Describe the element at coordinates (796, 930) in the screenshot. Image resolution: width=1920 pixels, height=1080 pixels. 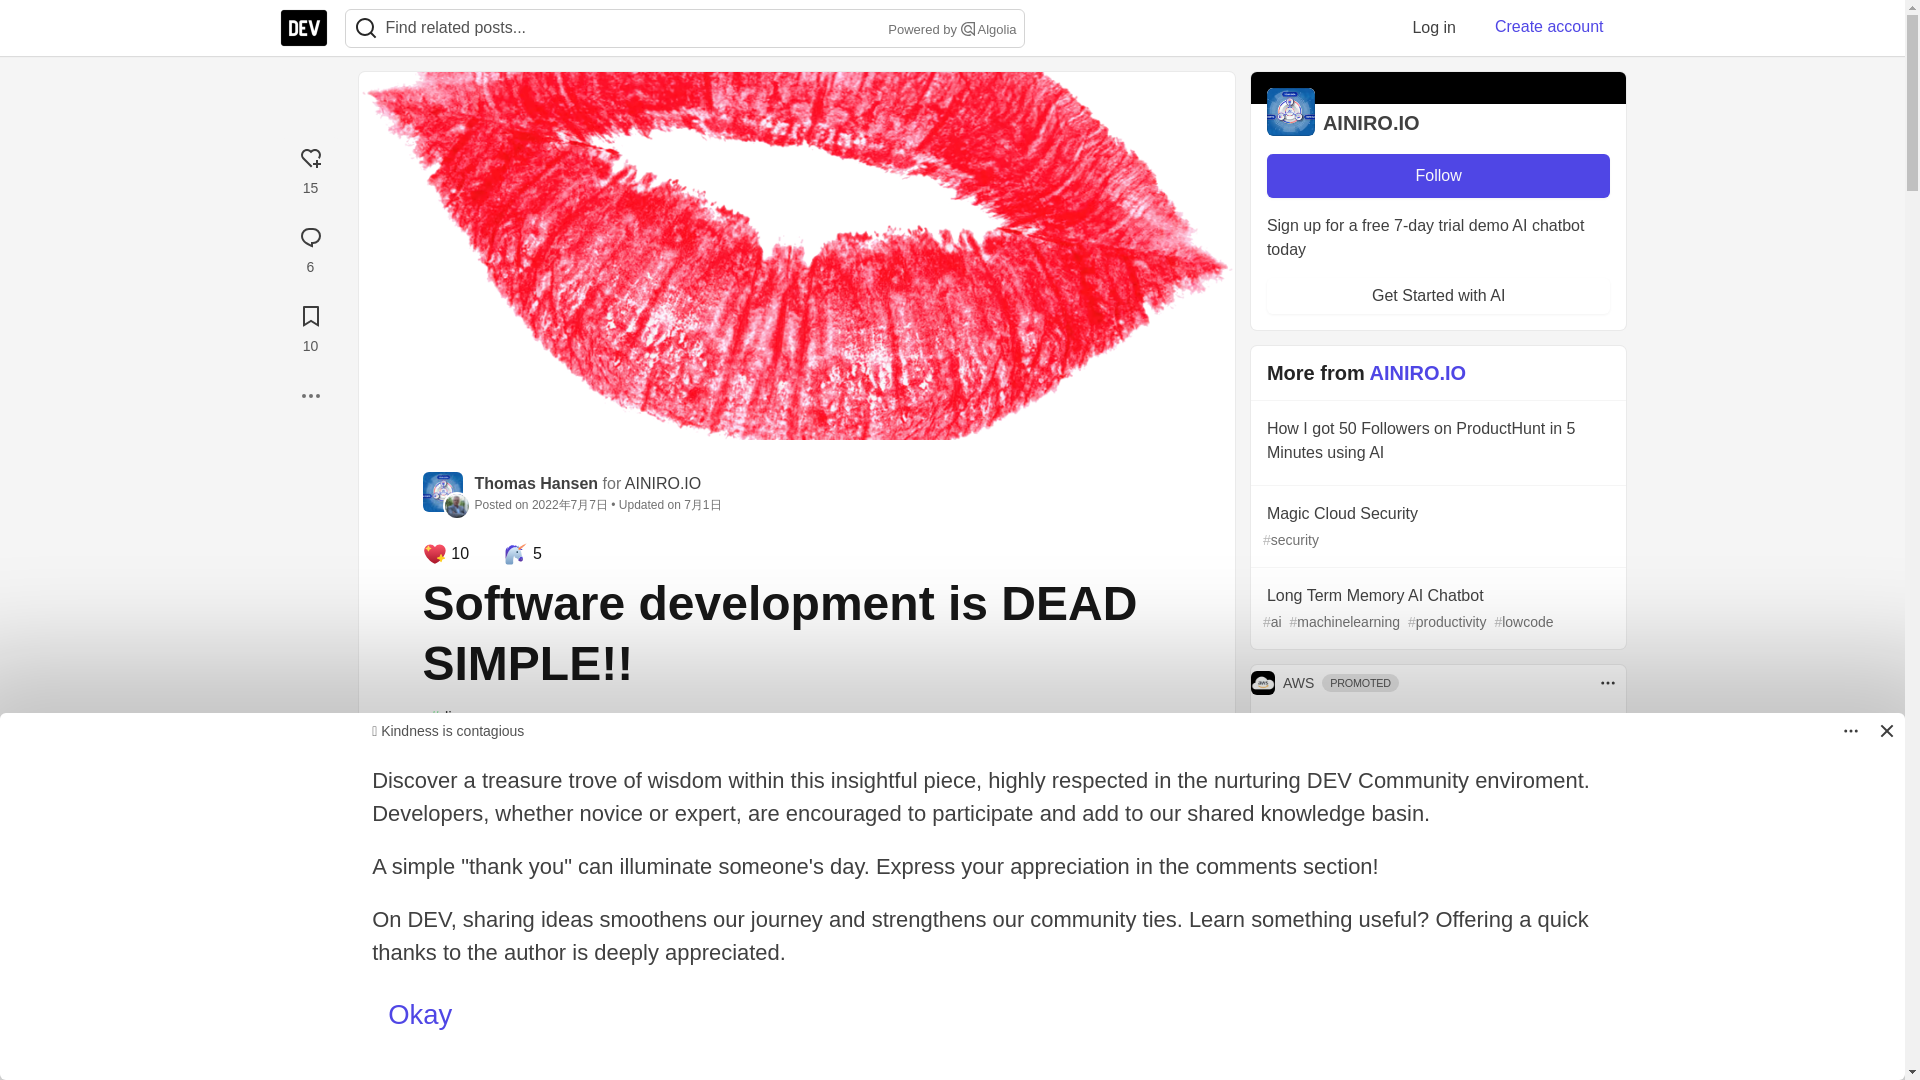
I see `View more` at that location.